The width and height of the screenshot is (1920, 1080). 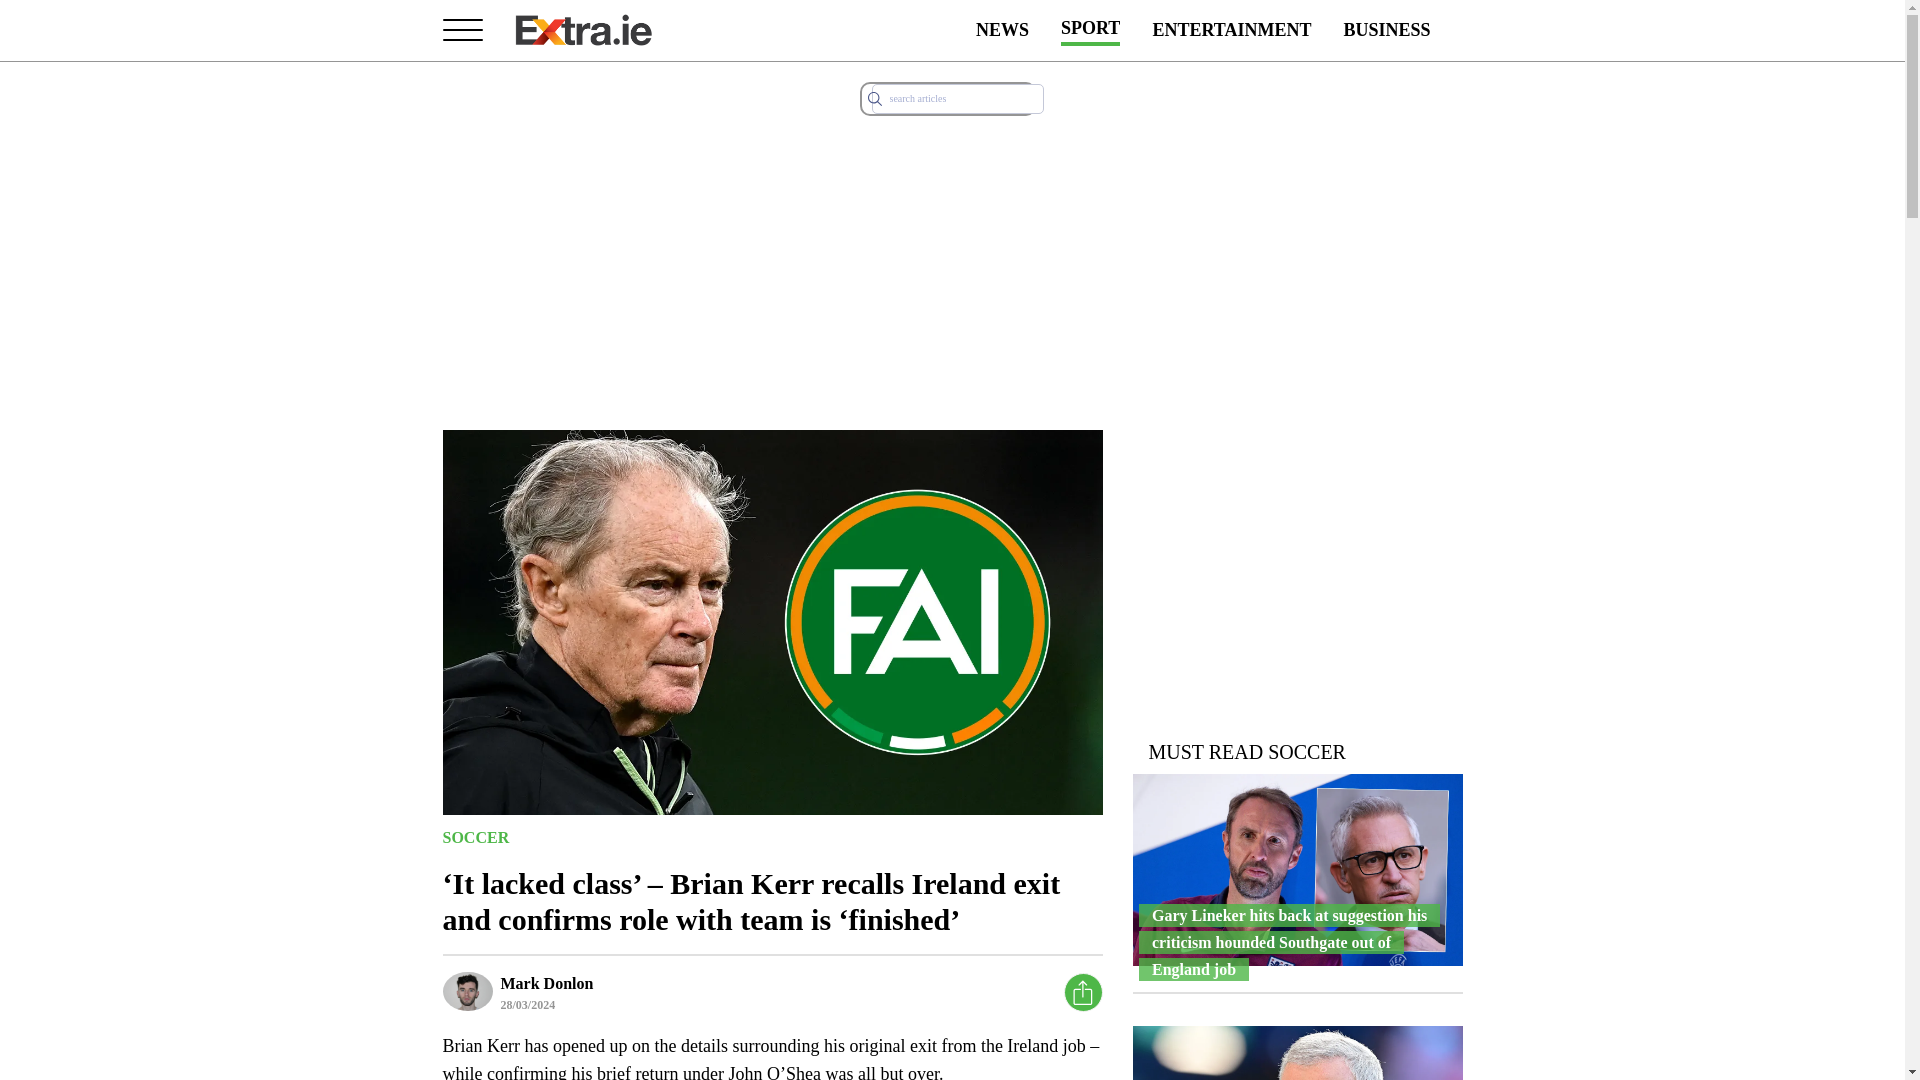 What do you see at coordinates (546, 982) in the screenshot?
I see `Mark Donlon` at bounding box center [546, 982].